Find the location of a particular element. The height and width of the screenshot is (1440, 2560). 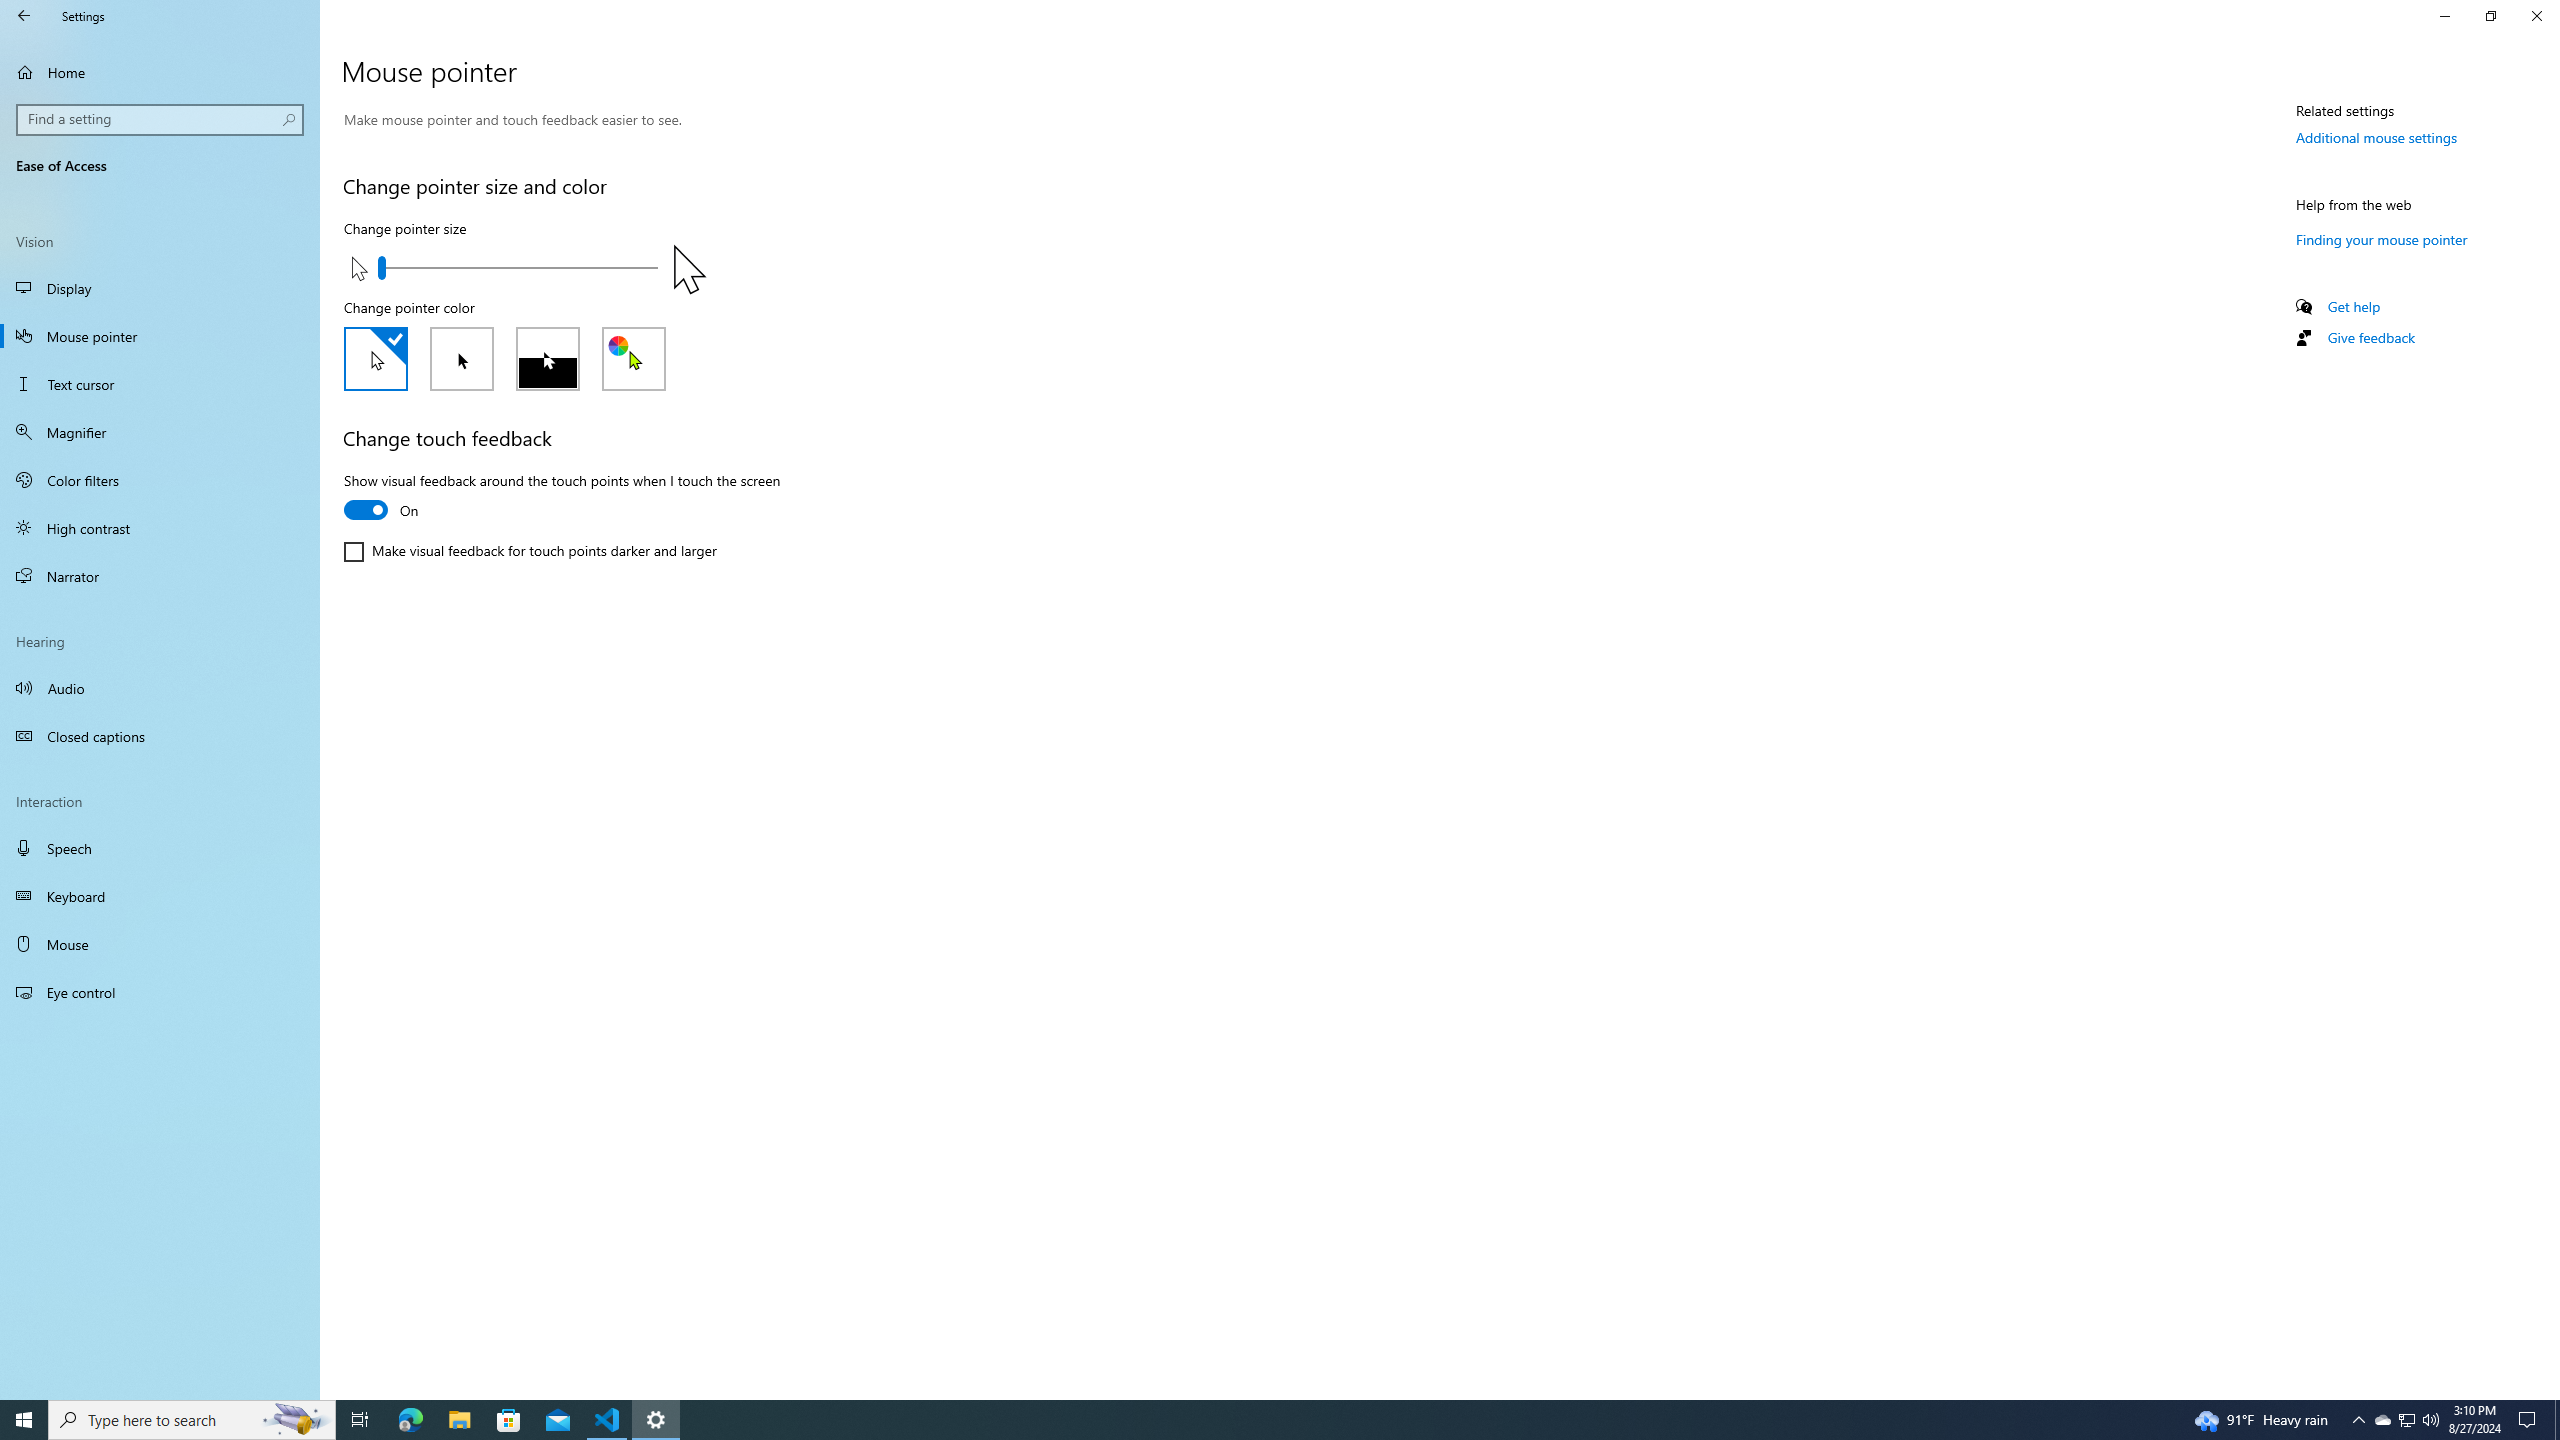

High contrast is located at coordinates (160, 527).